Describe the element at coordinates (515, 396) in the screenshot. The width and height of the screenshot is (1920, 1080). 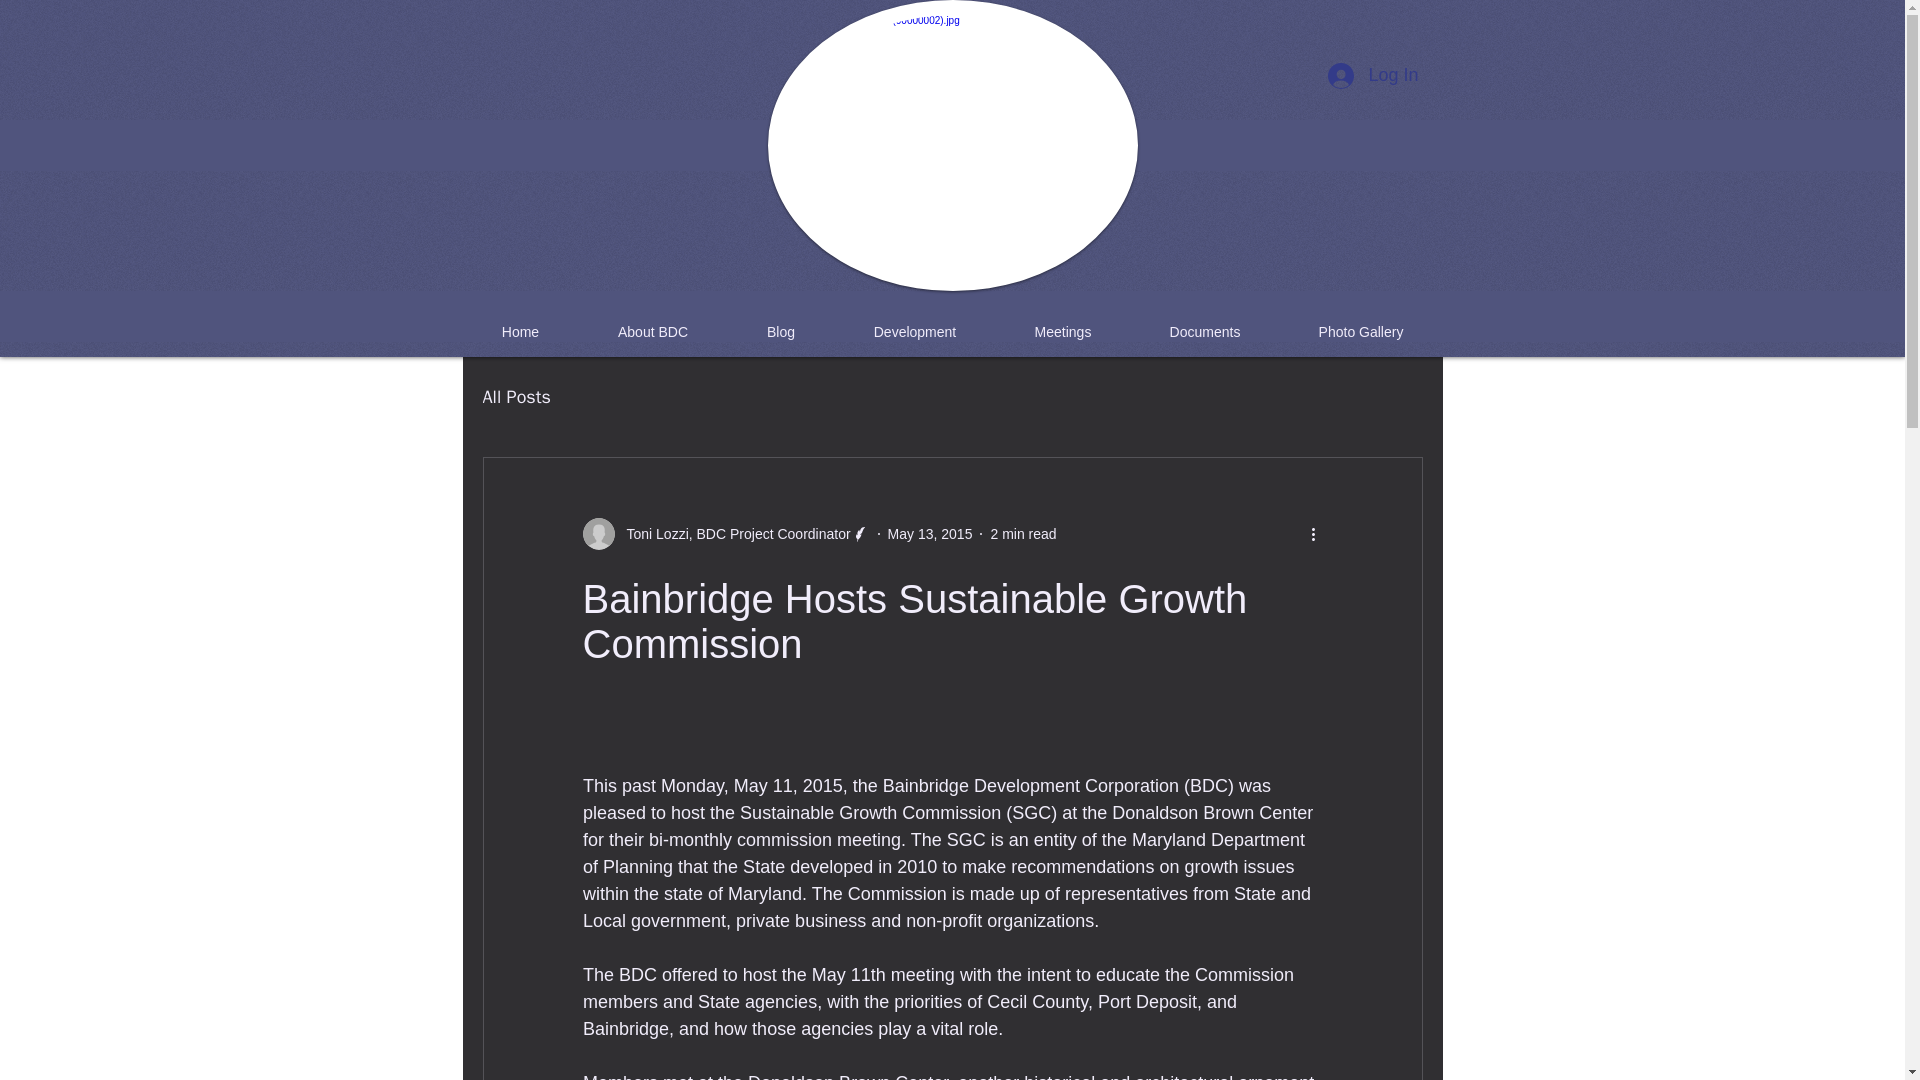
I see `All Posts` at that location.